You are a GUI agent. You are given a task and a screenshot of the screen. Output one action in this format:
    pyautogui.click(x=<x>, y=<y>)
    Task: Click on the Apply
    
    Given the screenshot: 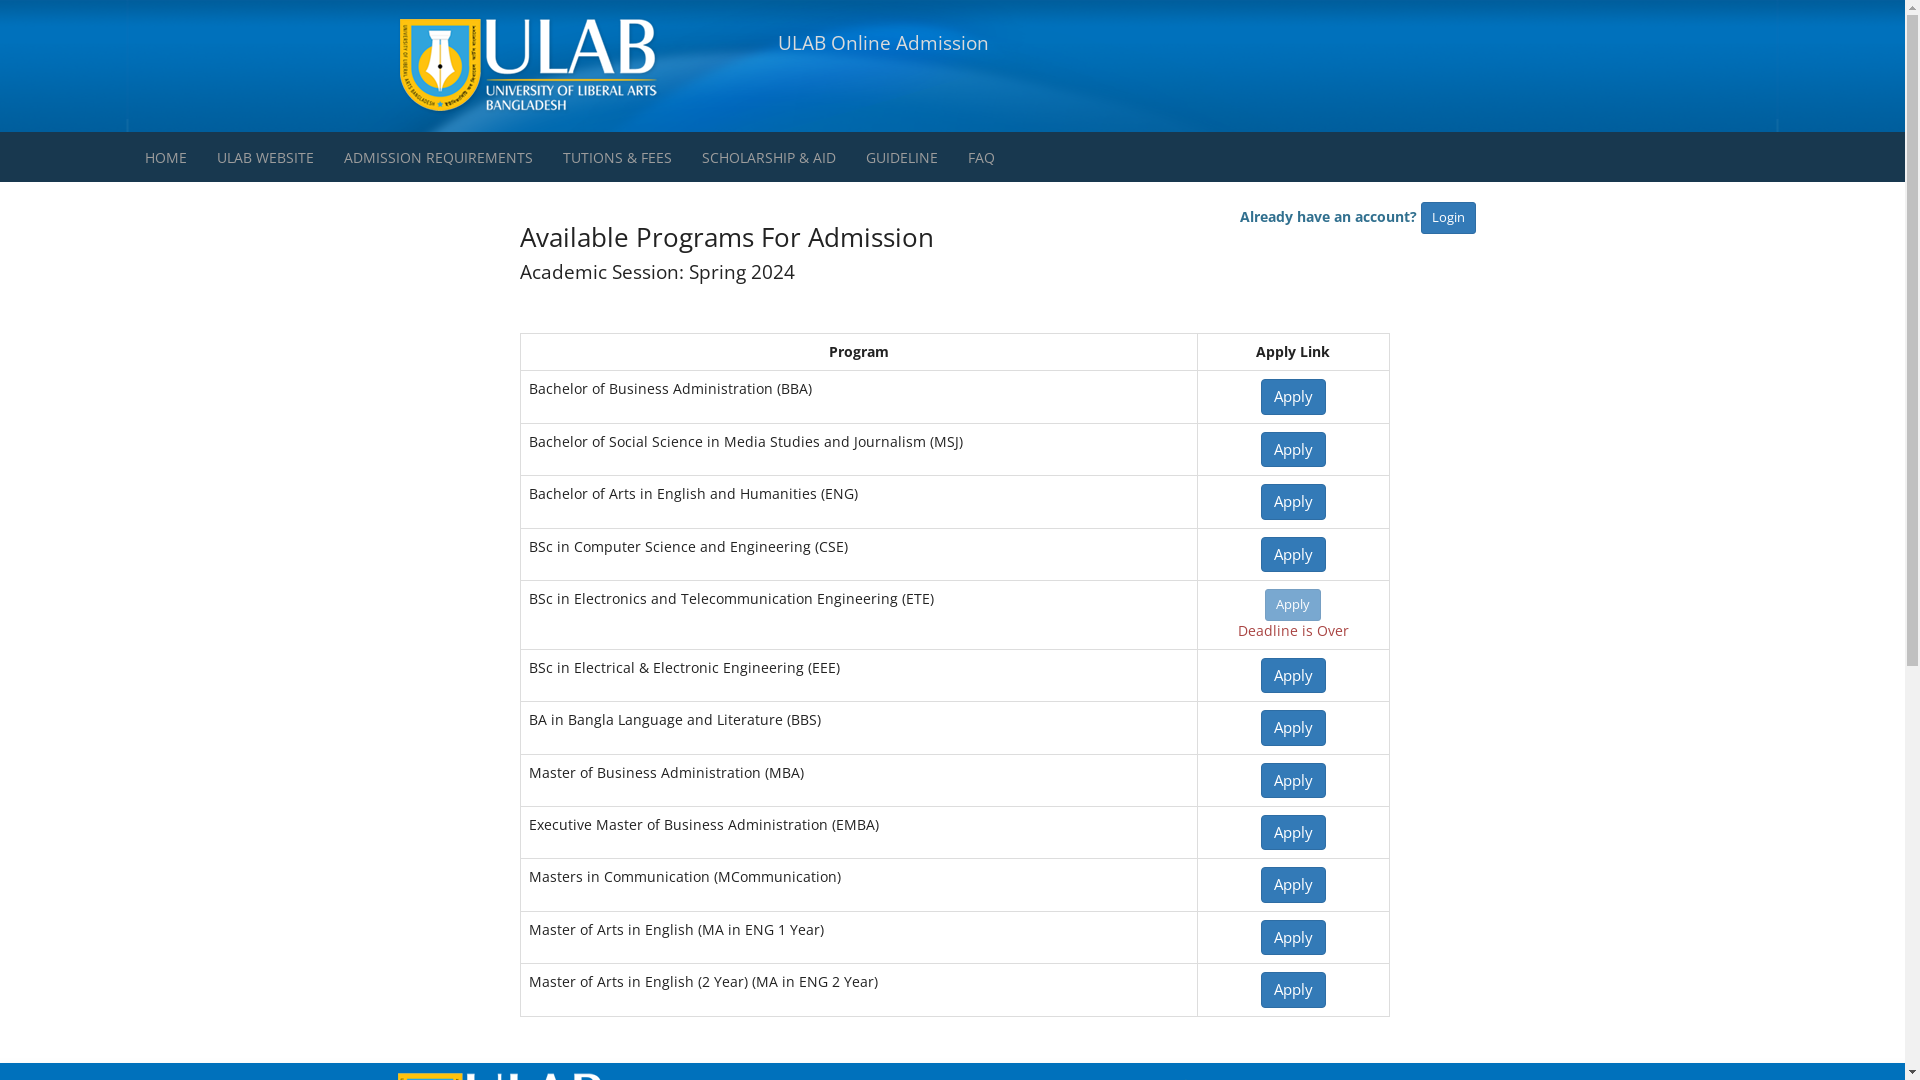 What is the action you would take?
    pyautogui.click(x=1294, y=728)
    